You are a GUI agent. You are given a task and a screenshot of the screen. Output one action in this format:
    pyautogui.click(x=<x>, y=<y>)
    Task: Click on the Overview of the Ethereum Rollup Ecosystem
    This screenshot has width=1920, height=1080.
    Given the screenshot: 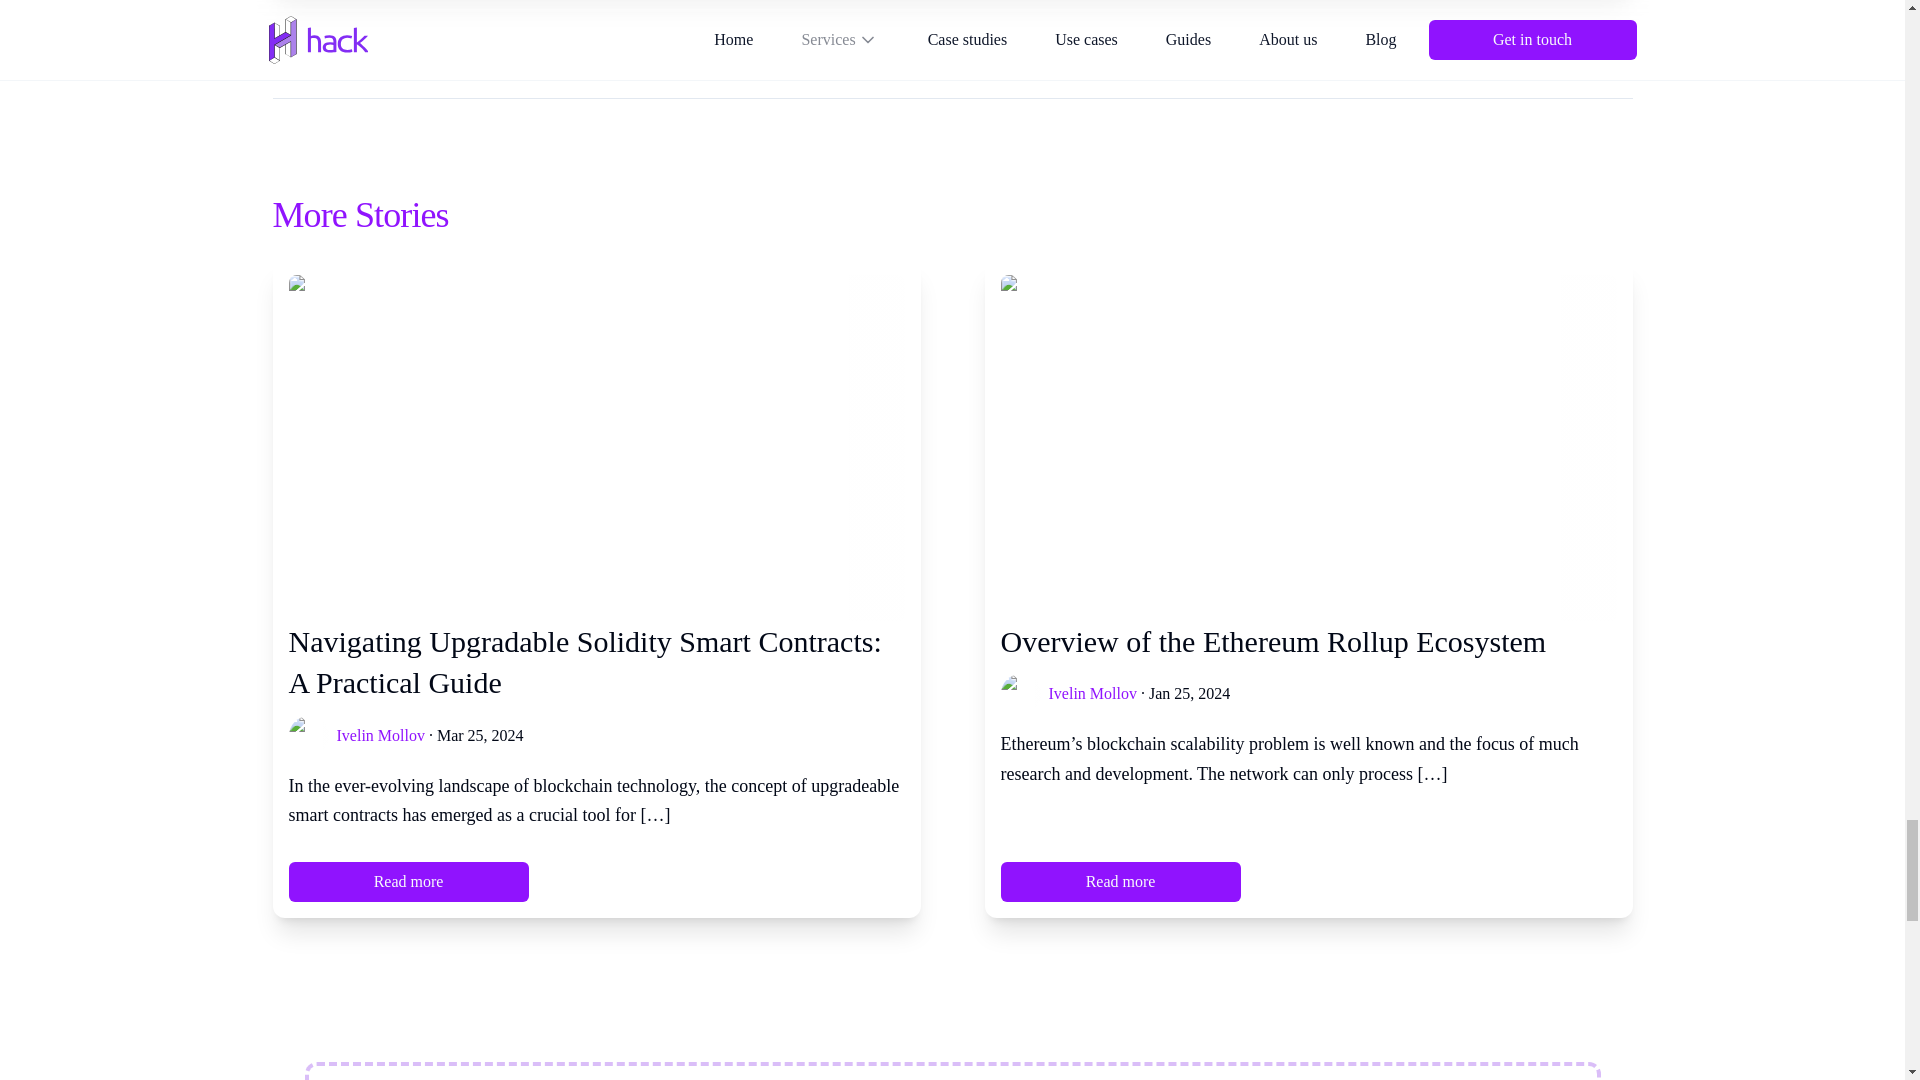 What is the action you would take?
    pyautogui.click(x=1308, y=642)
    